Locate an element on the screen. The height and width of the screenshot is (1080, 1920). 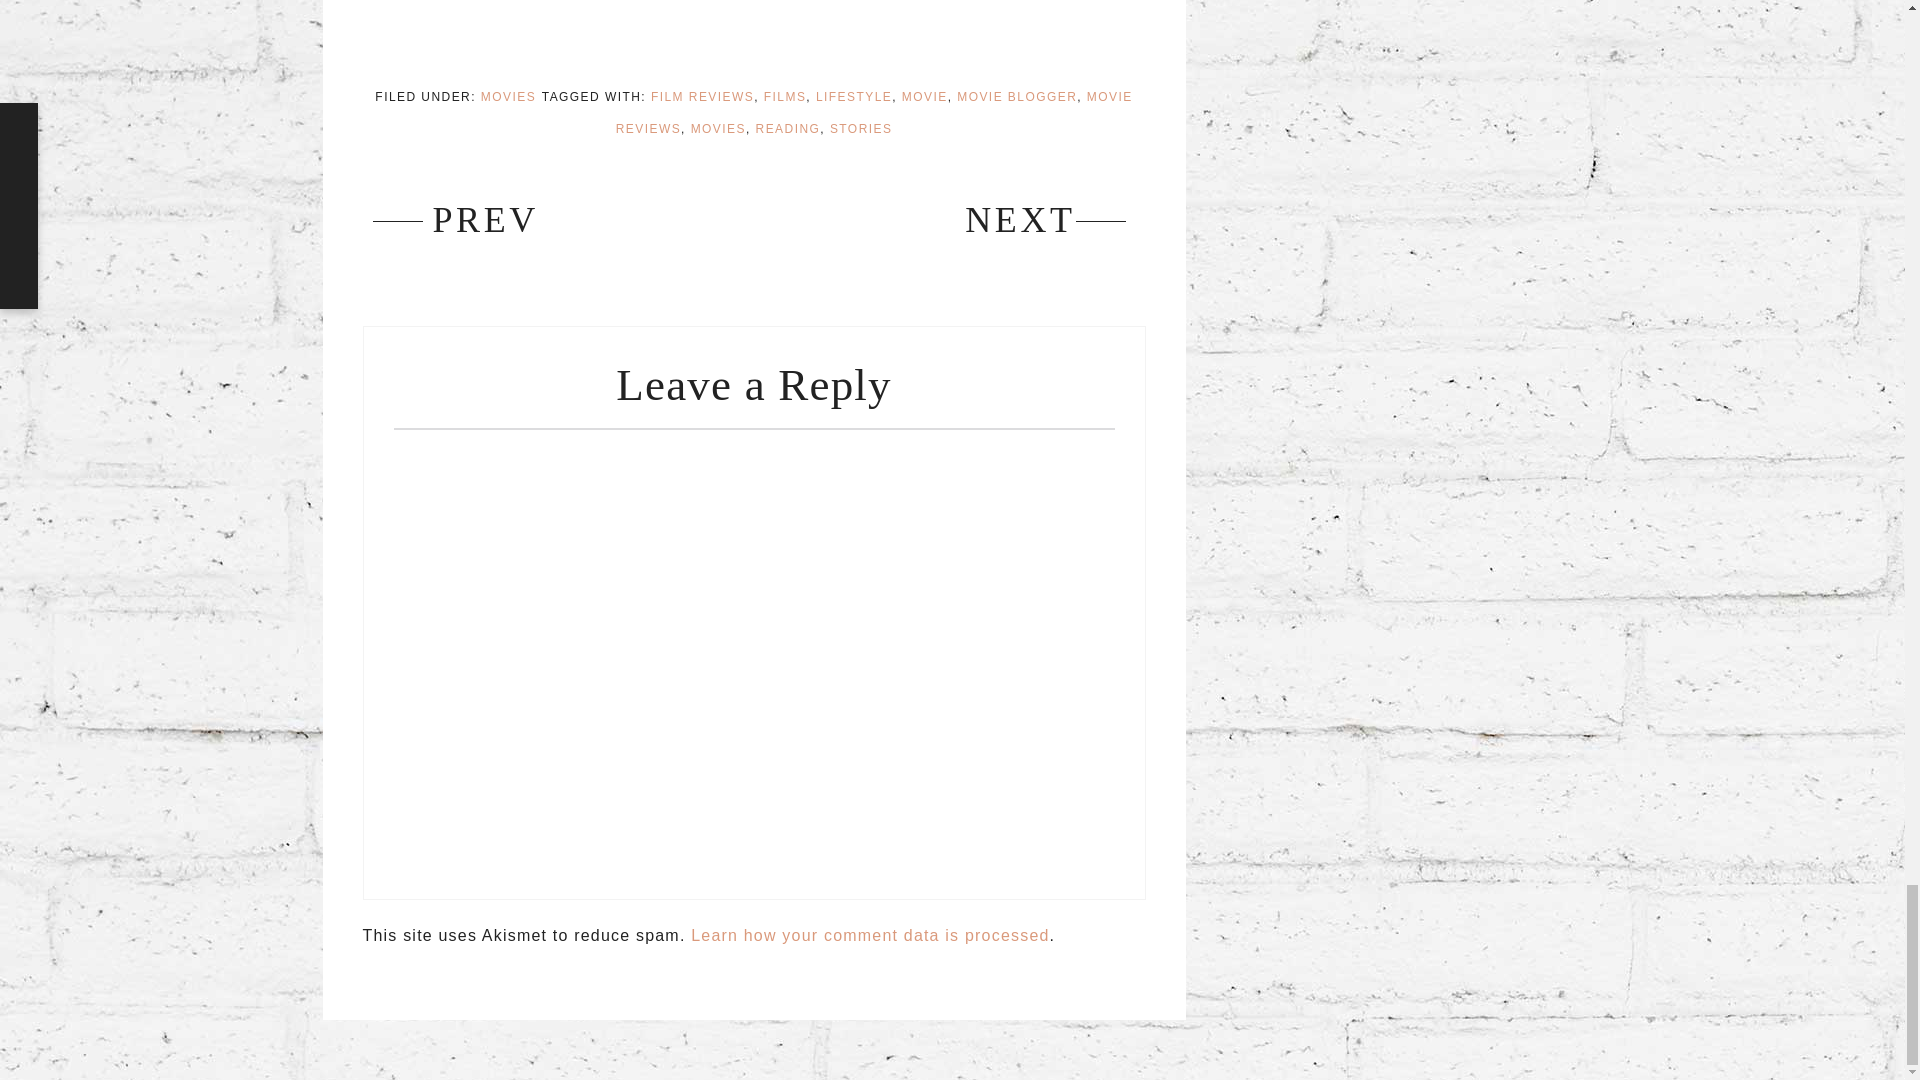
FILM REVIEWS is located at coordinates (702, 96).